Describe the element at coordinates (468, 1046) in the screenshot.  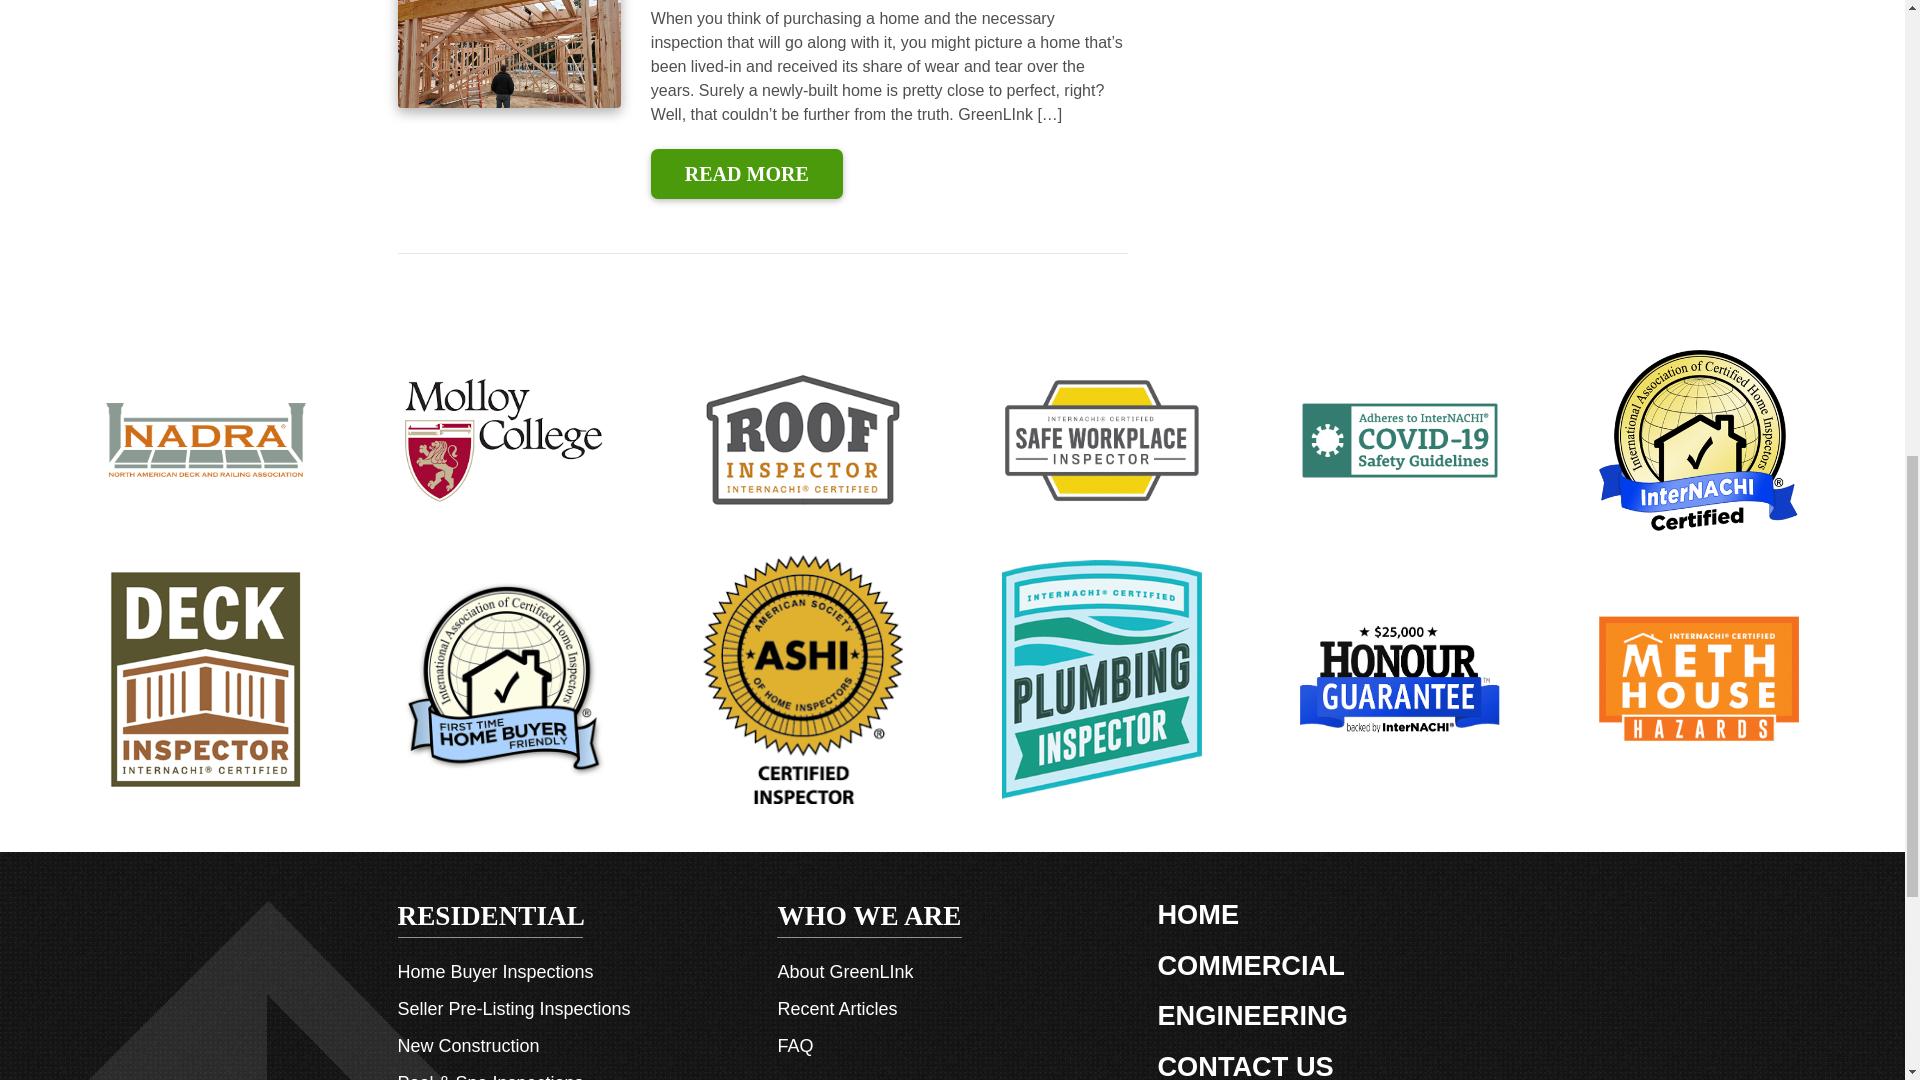
I see `New Construction` at that location.